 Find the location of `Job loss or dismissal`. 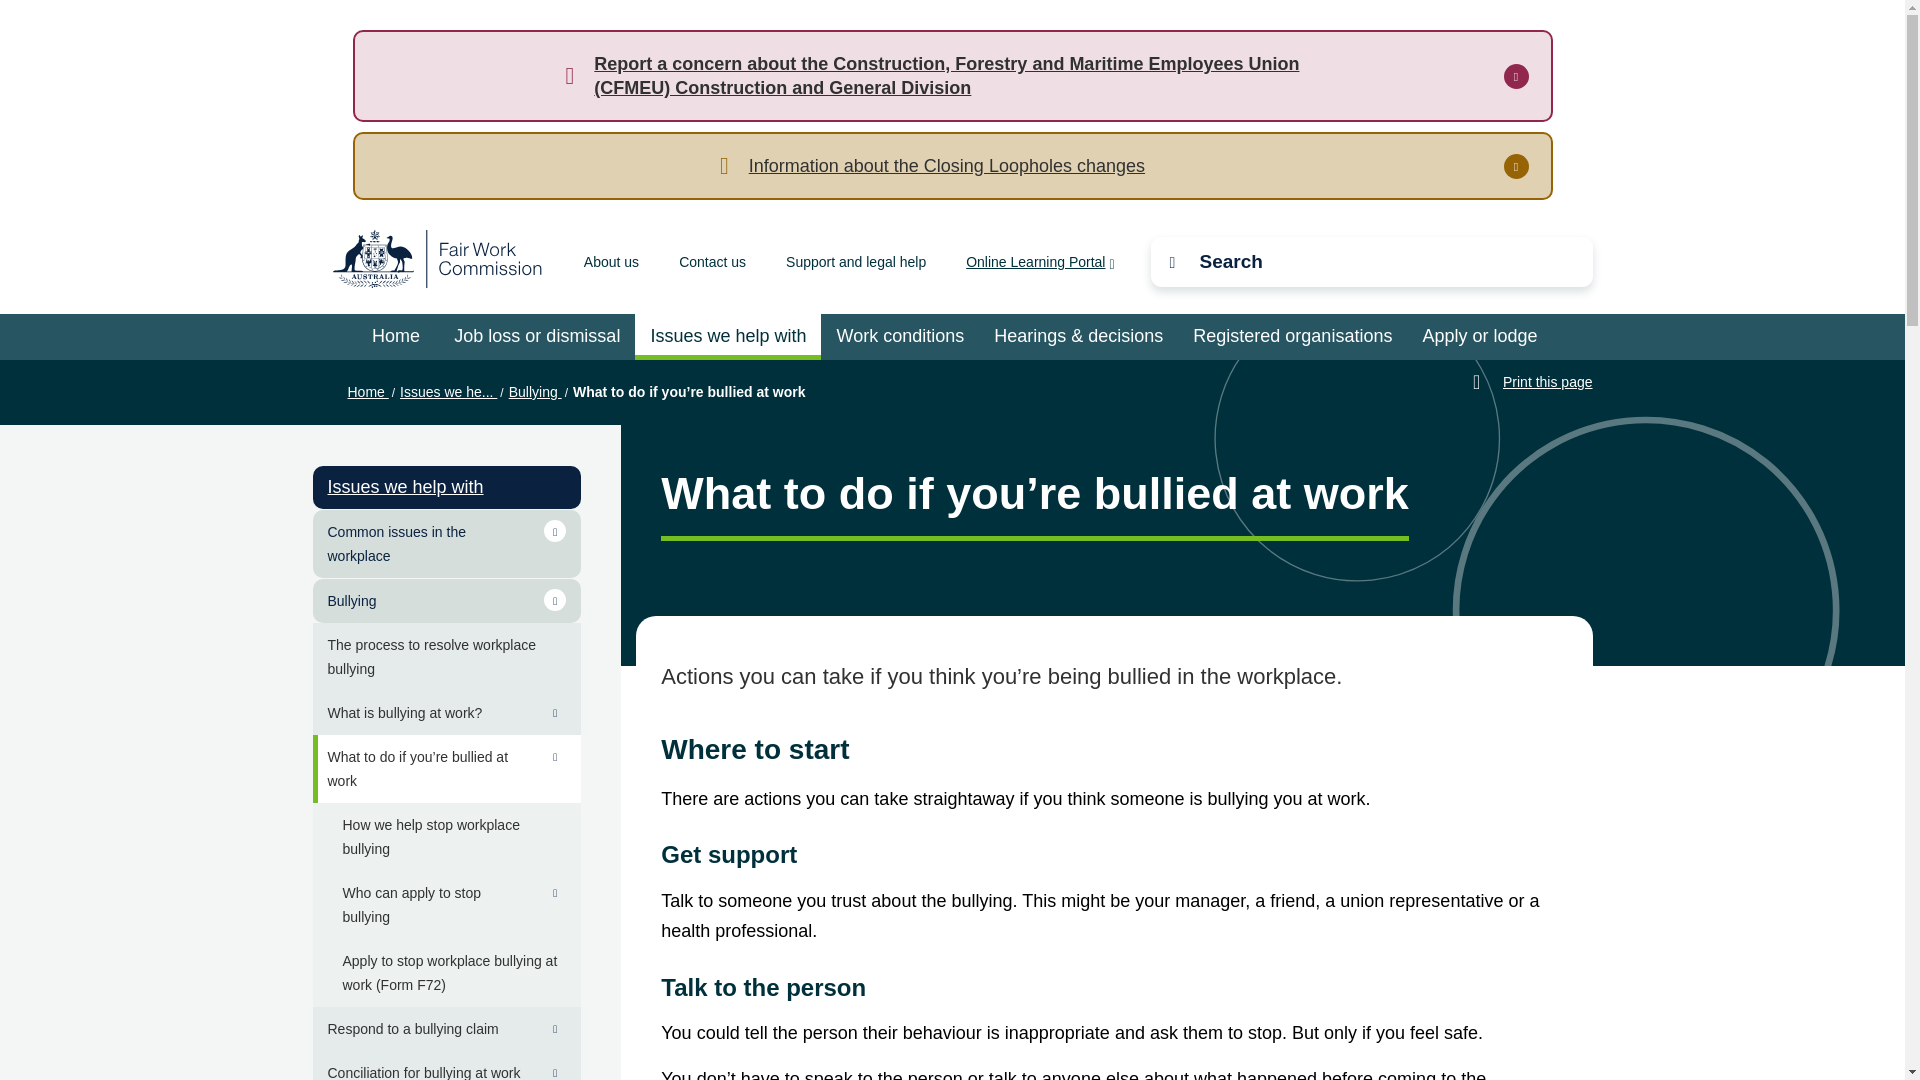

Job loss or dismissal is located at coordinates (537, 336).